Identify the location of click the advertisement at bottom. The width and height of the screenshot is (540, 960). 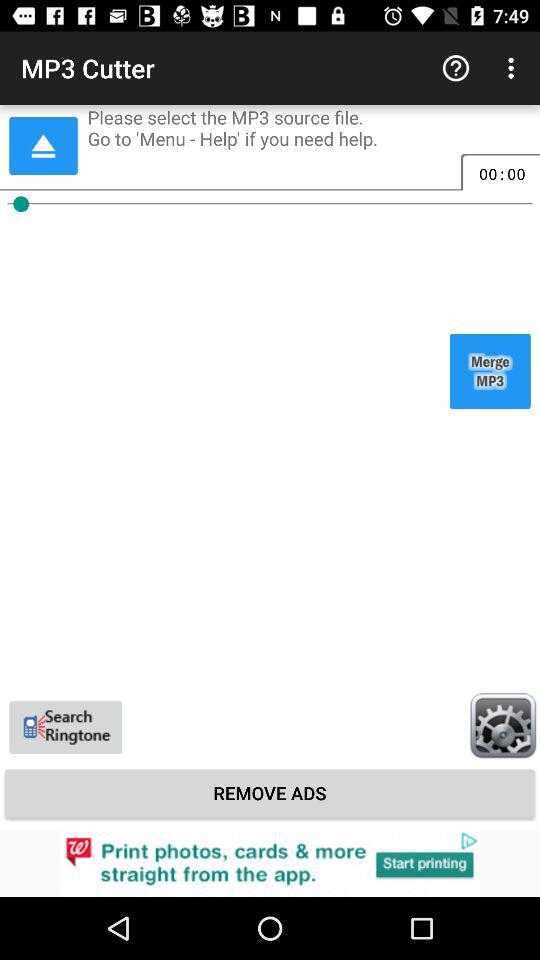
(270, 864).